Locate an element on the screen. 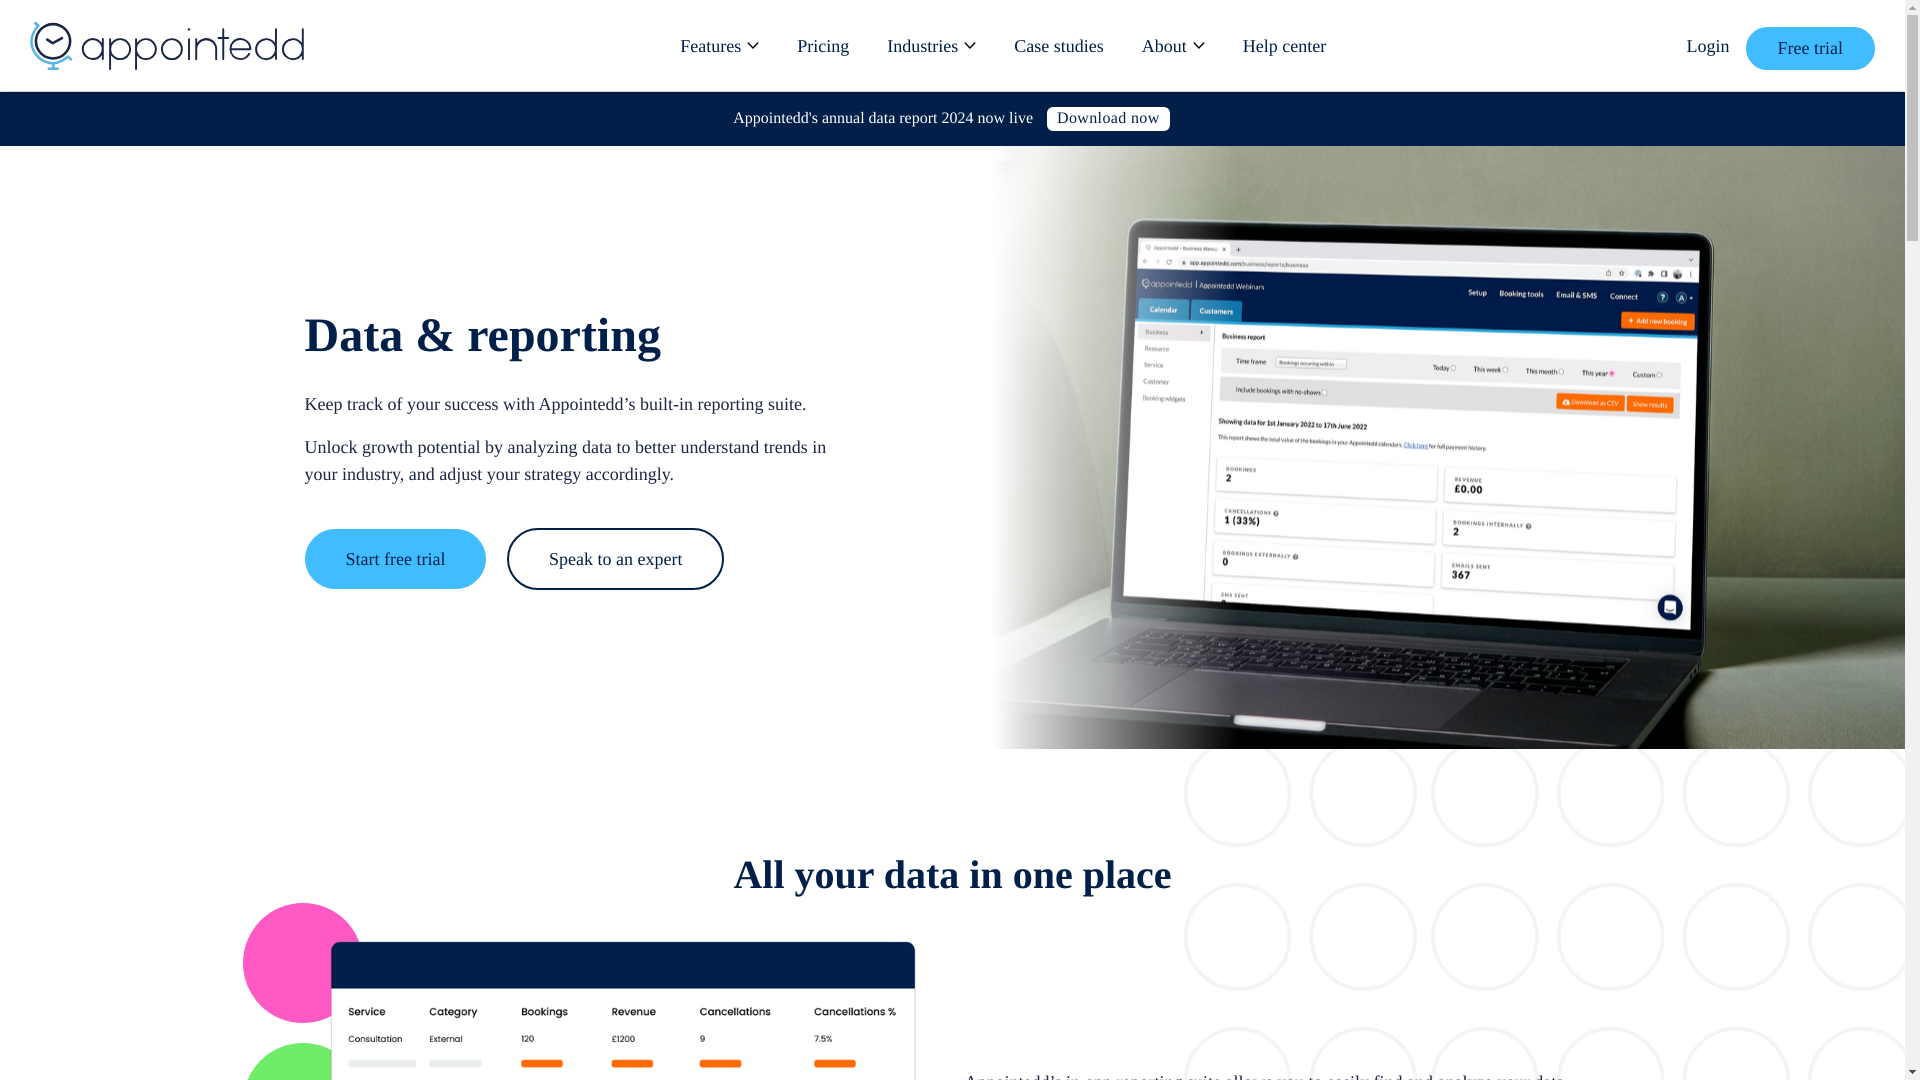  Help center is located at coordinates (1284, 45).